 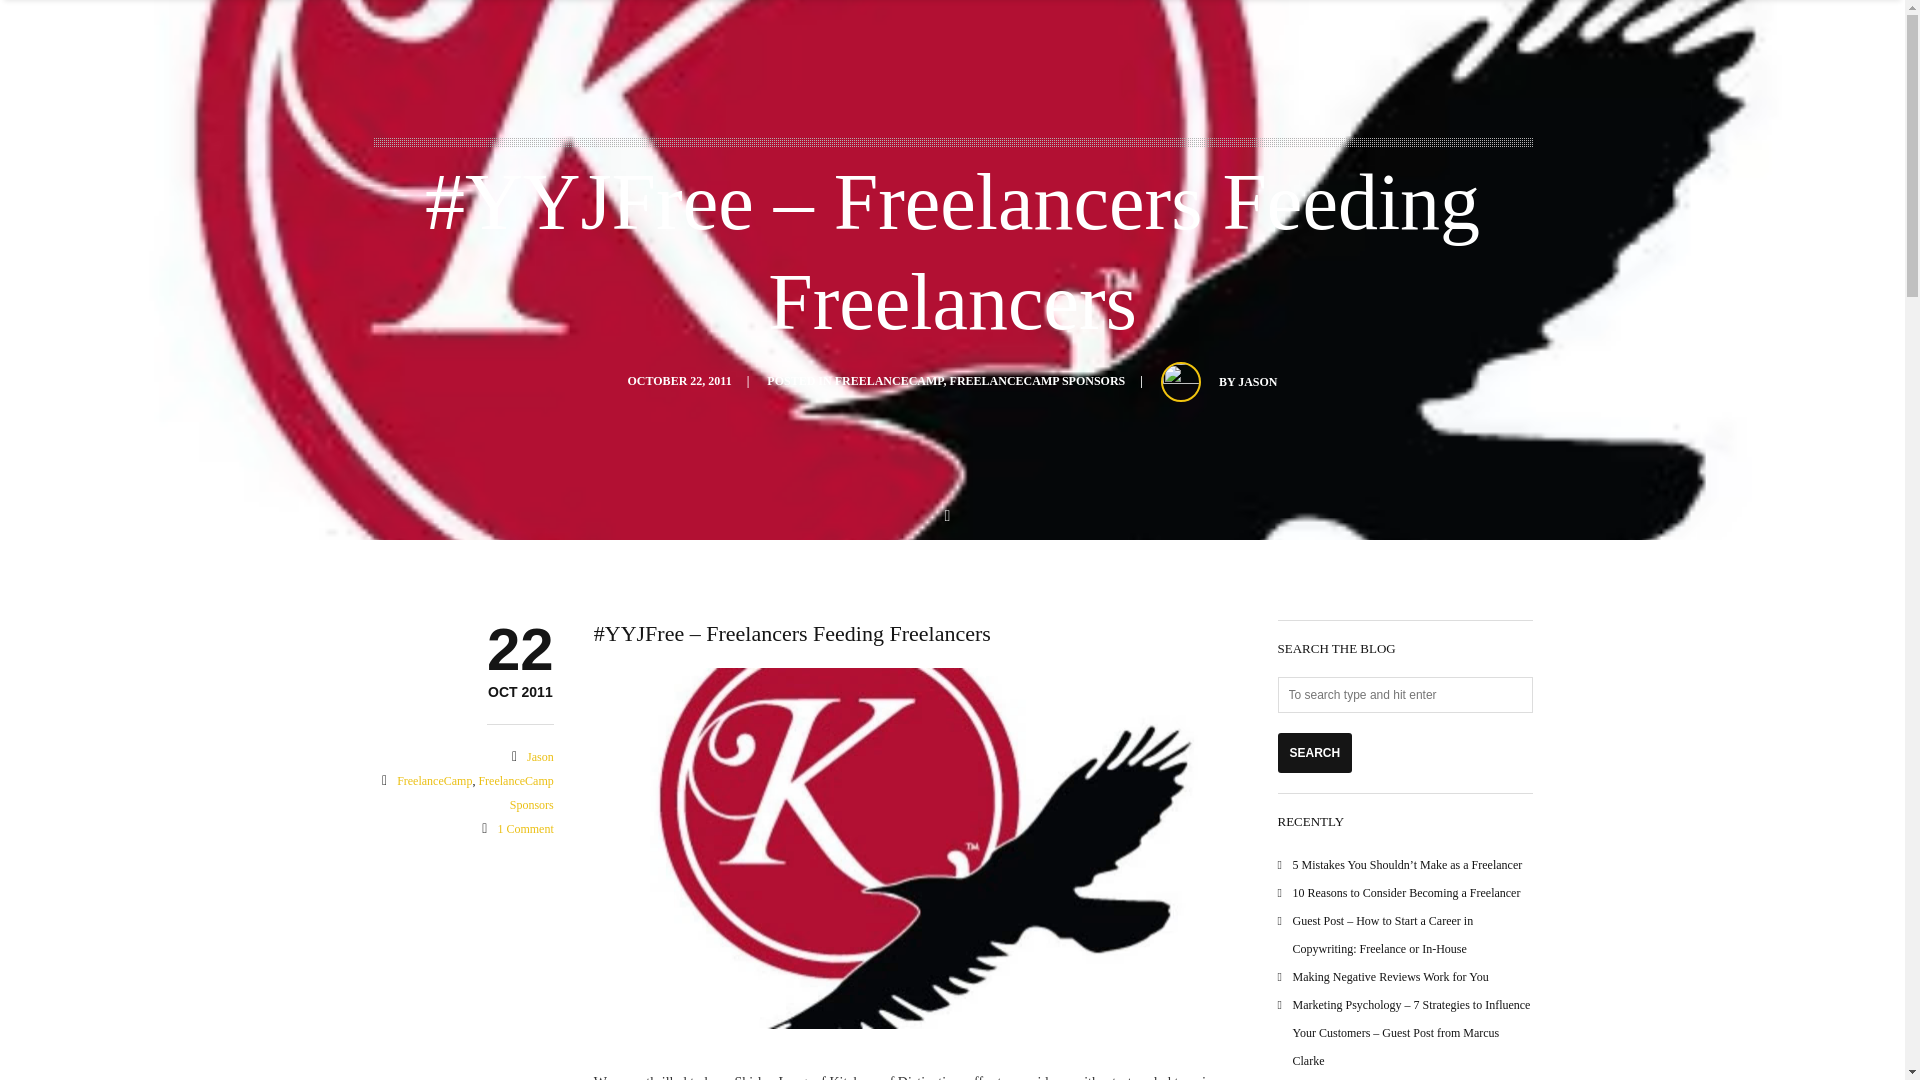 What do you see at coordinates (1316, 753) in the screenshot?
I see `View all posts in FreelanceCamp` at bounding box center [1316, 753].